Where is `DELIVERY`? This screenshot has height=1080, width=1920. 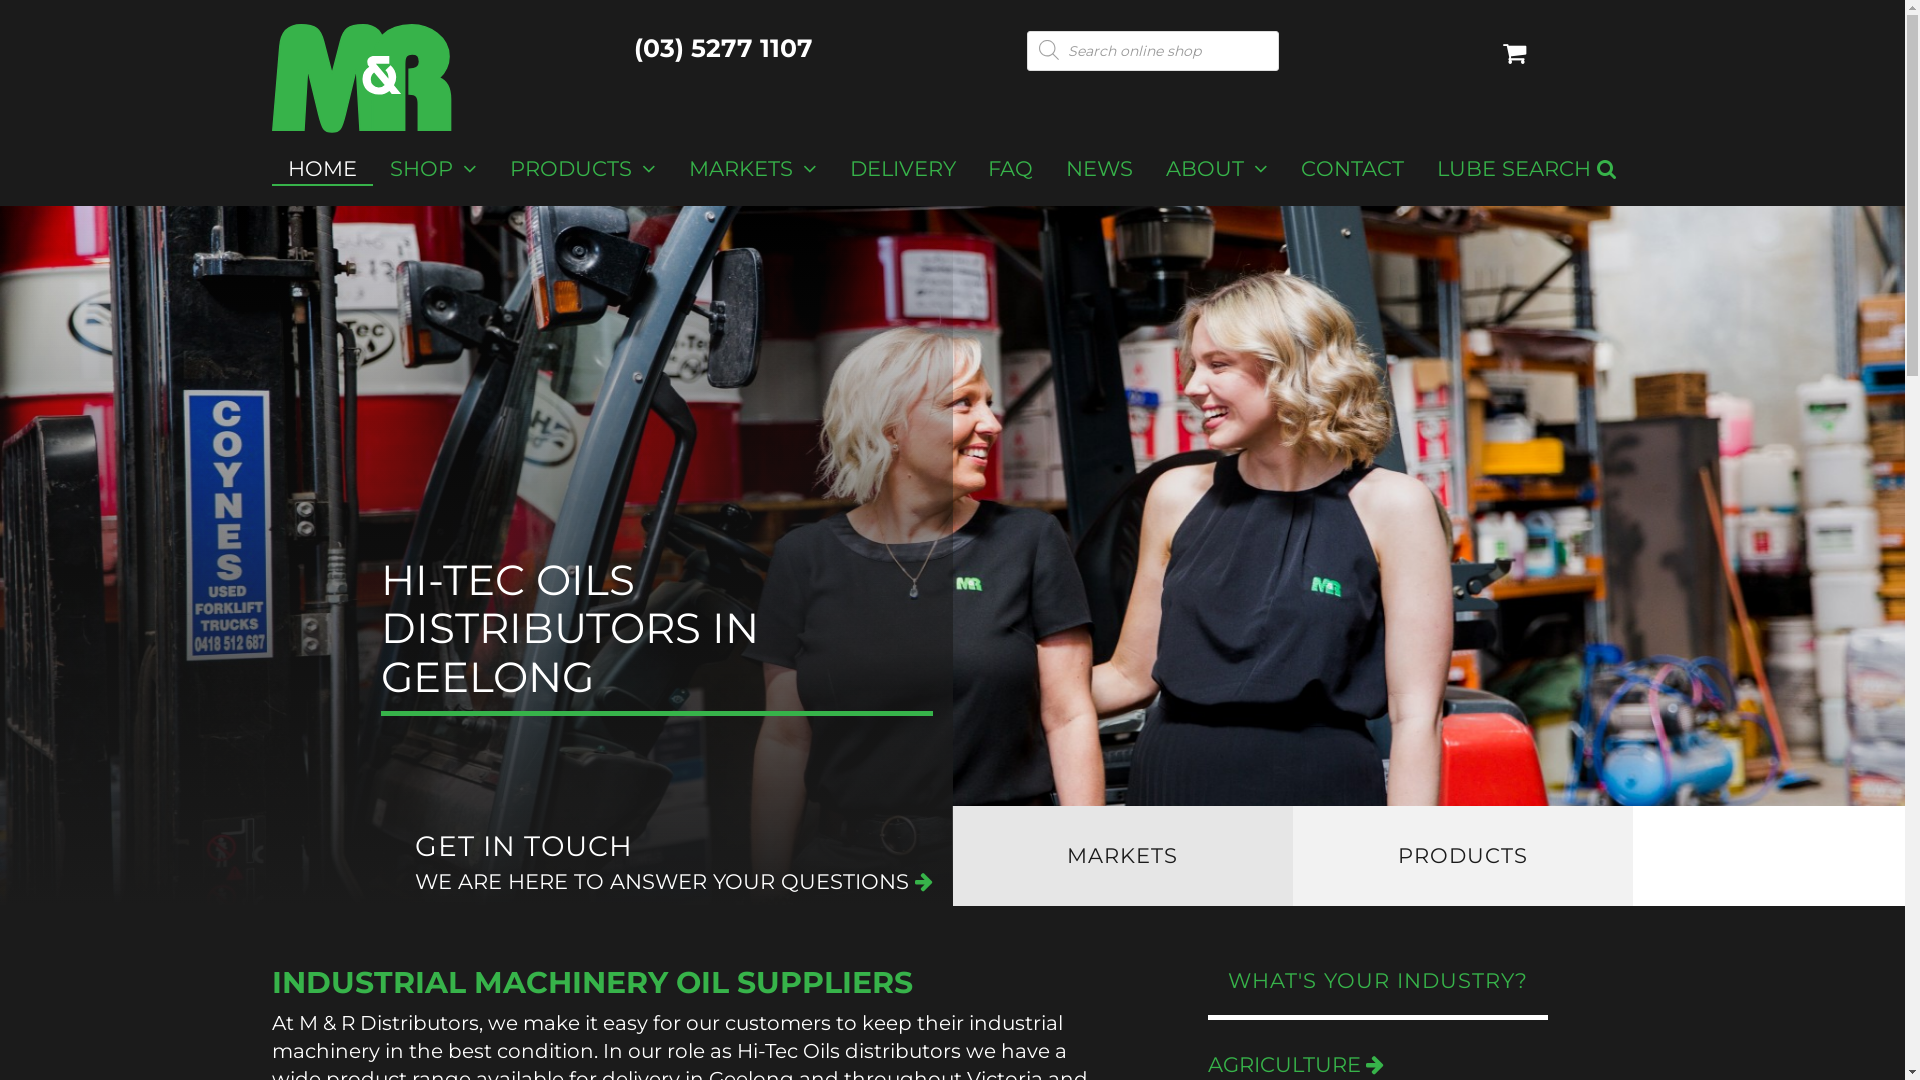 DELIVERY is located at coordinates (902, 169).